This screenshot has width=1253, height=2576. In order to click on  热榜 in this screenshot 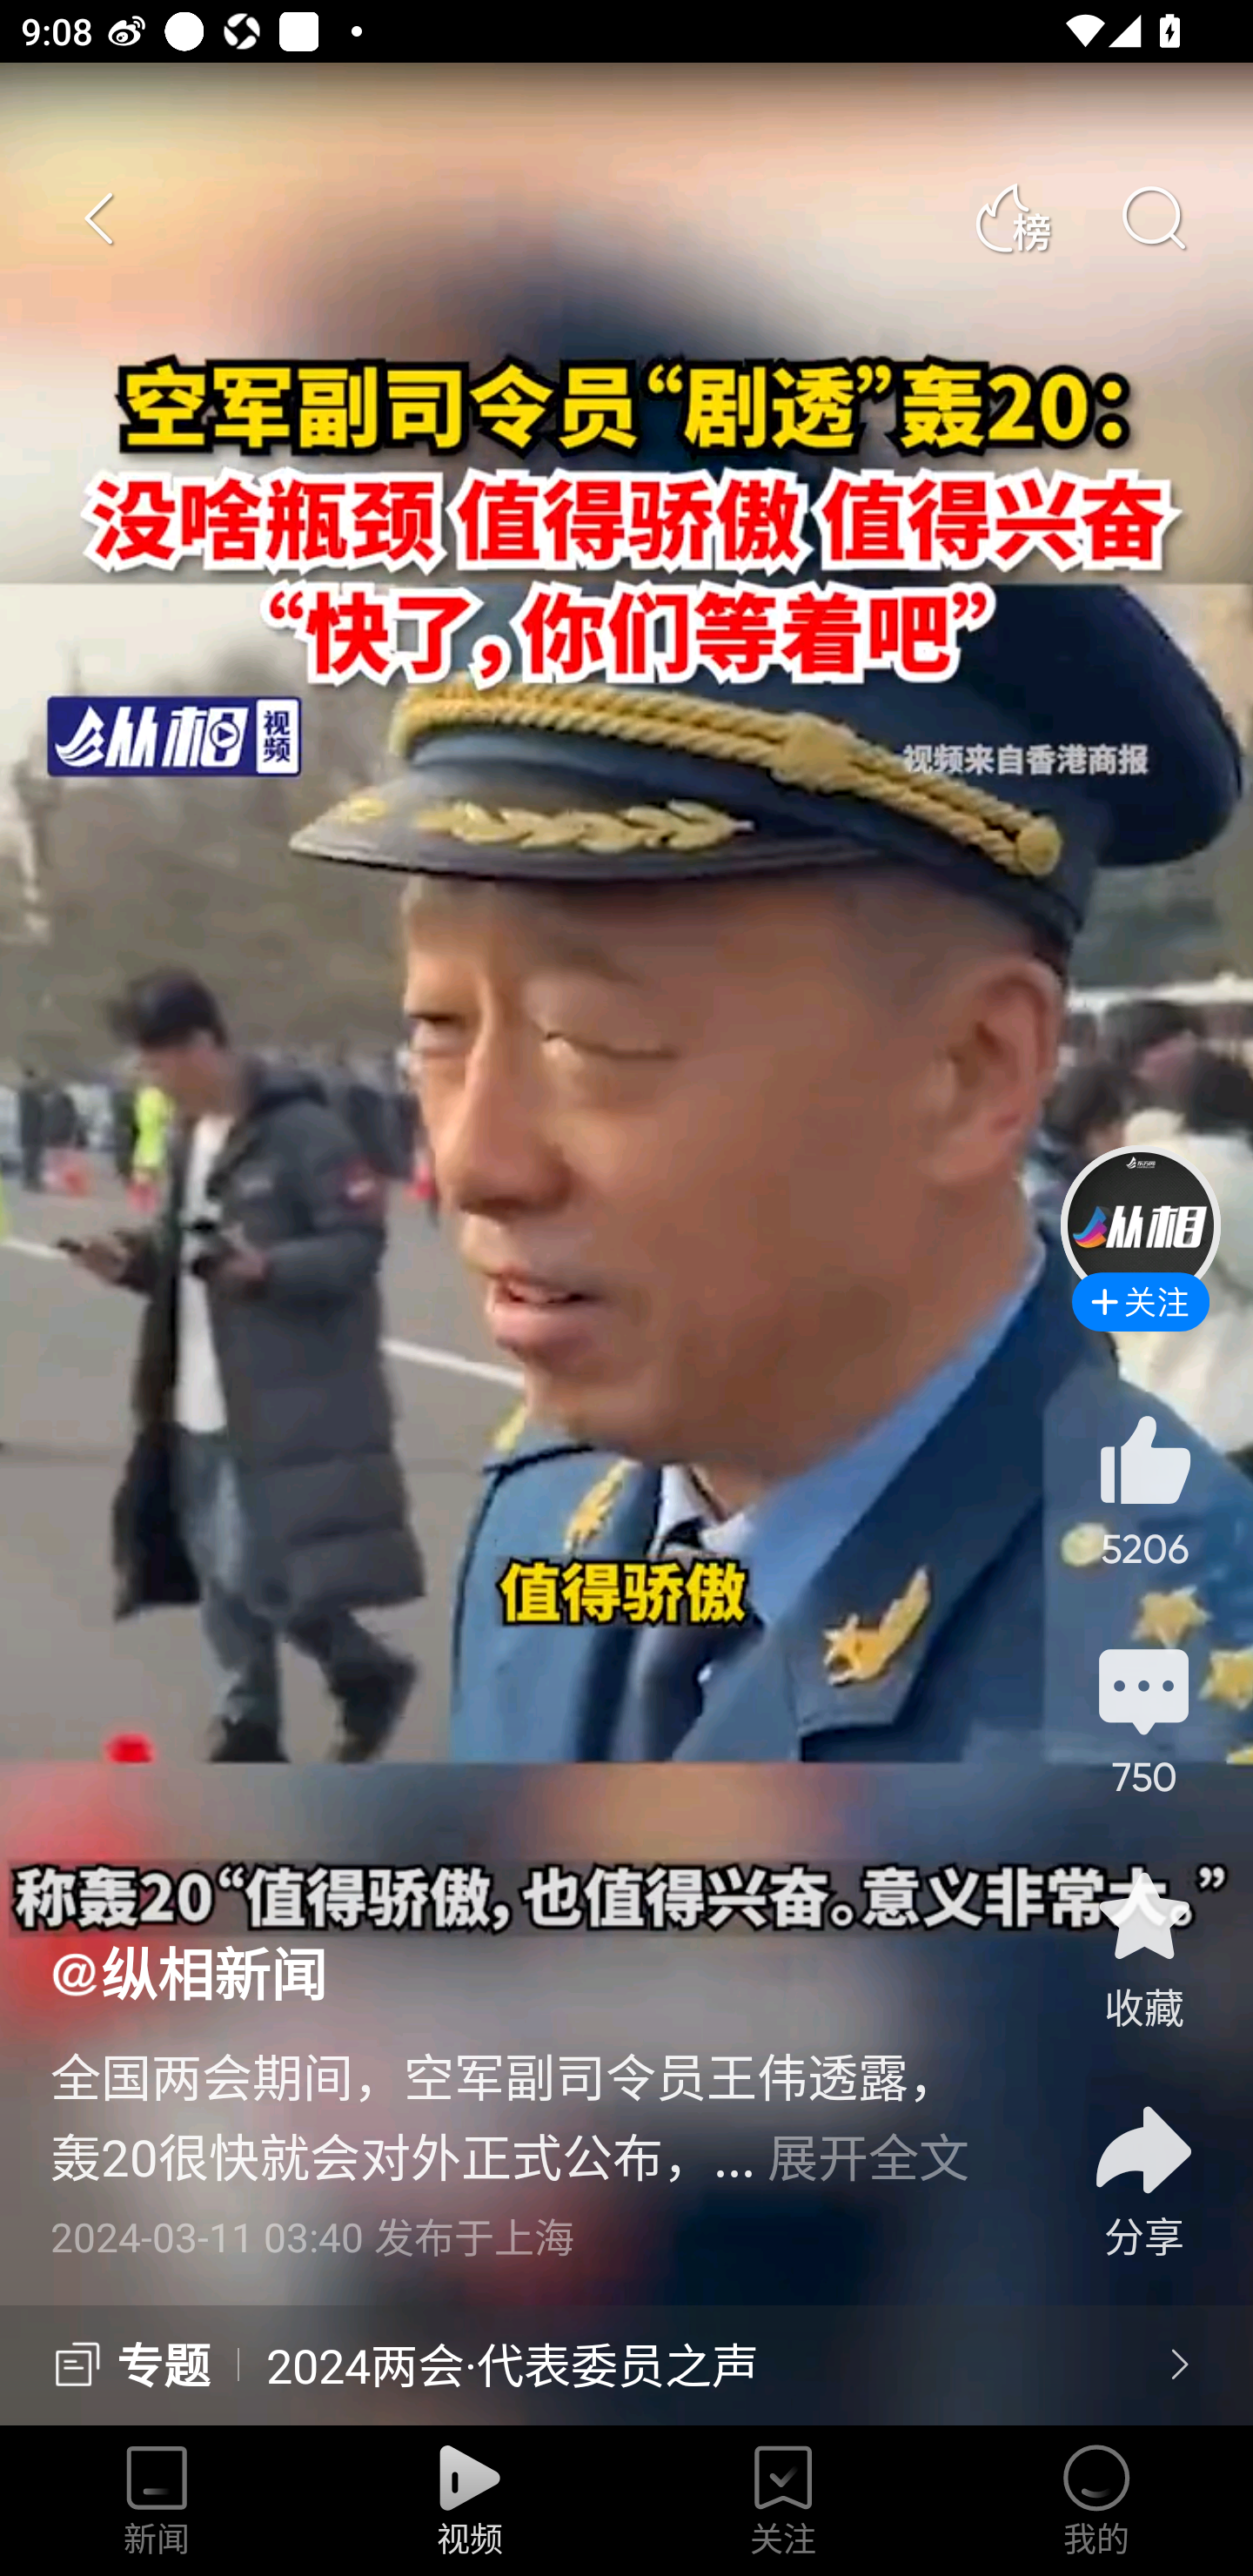, I will do `click(1012, 218)`.